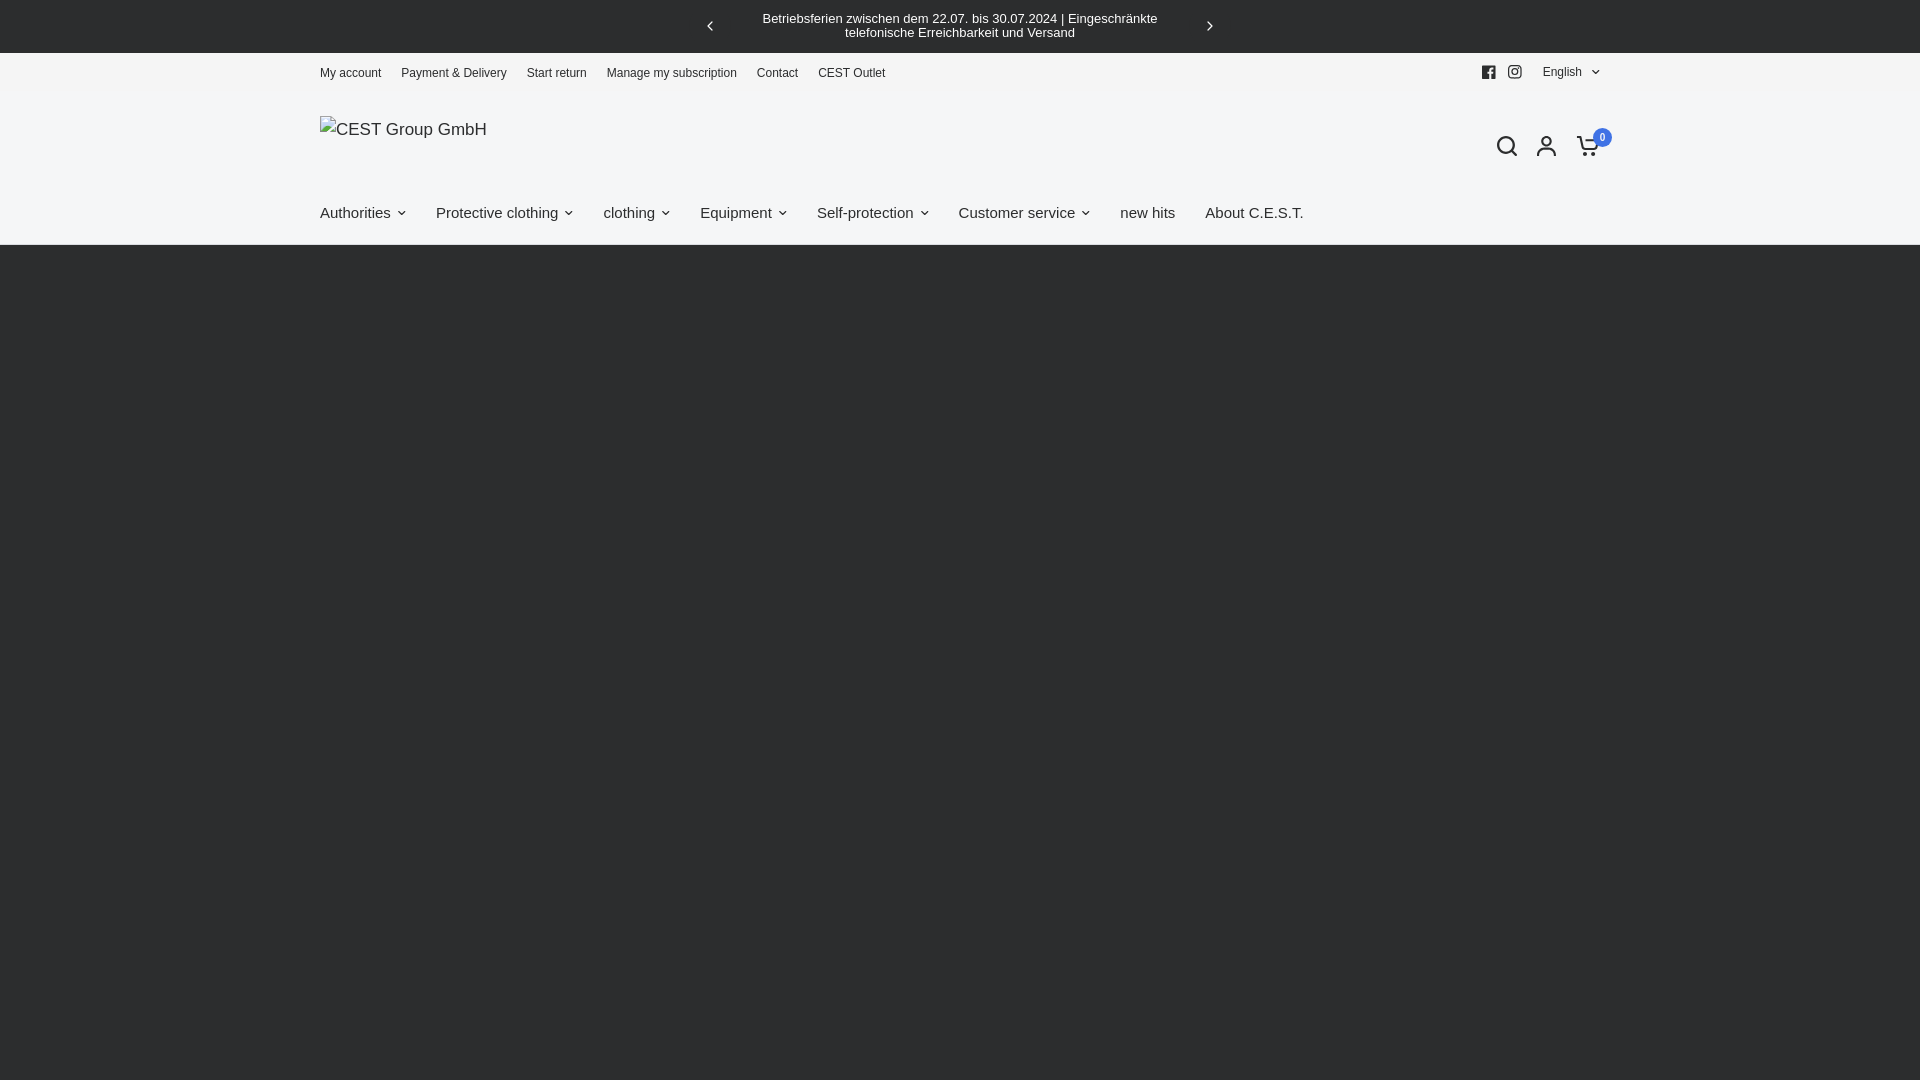 This screenshot has height=1080, width=1920. I want to click on Instagram, so click(1514, 71).